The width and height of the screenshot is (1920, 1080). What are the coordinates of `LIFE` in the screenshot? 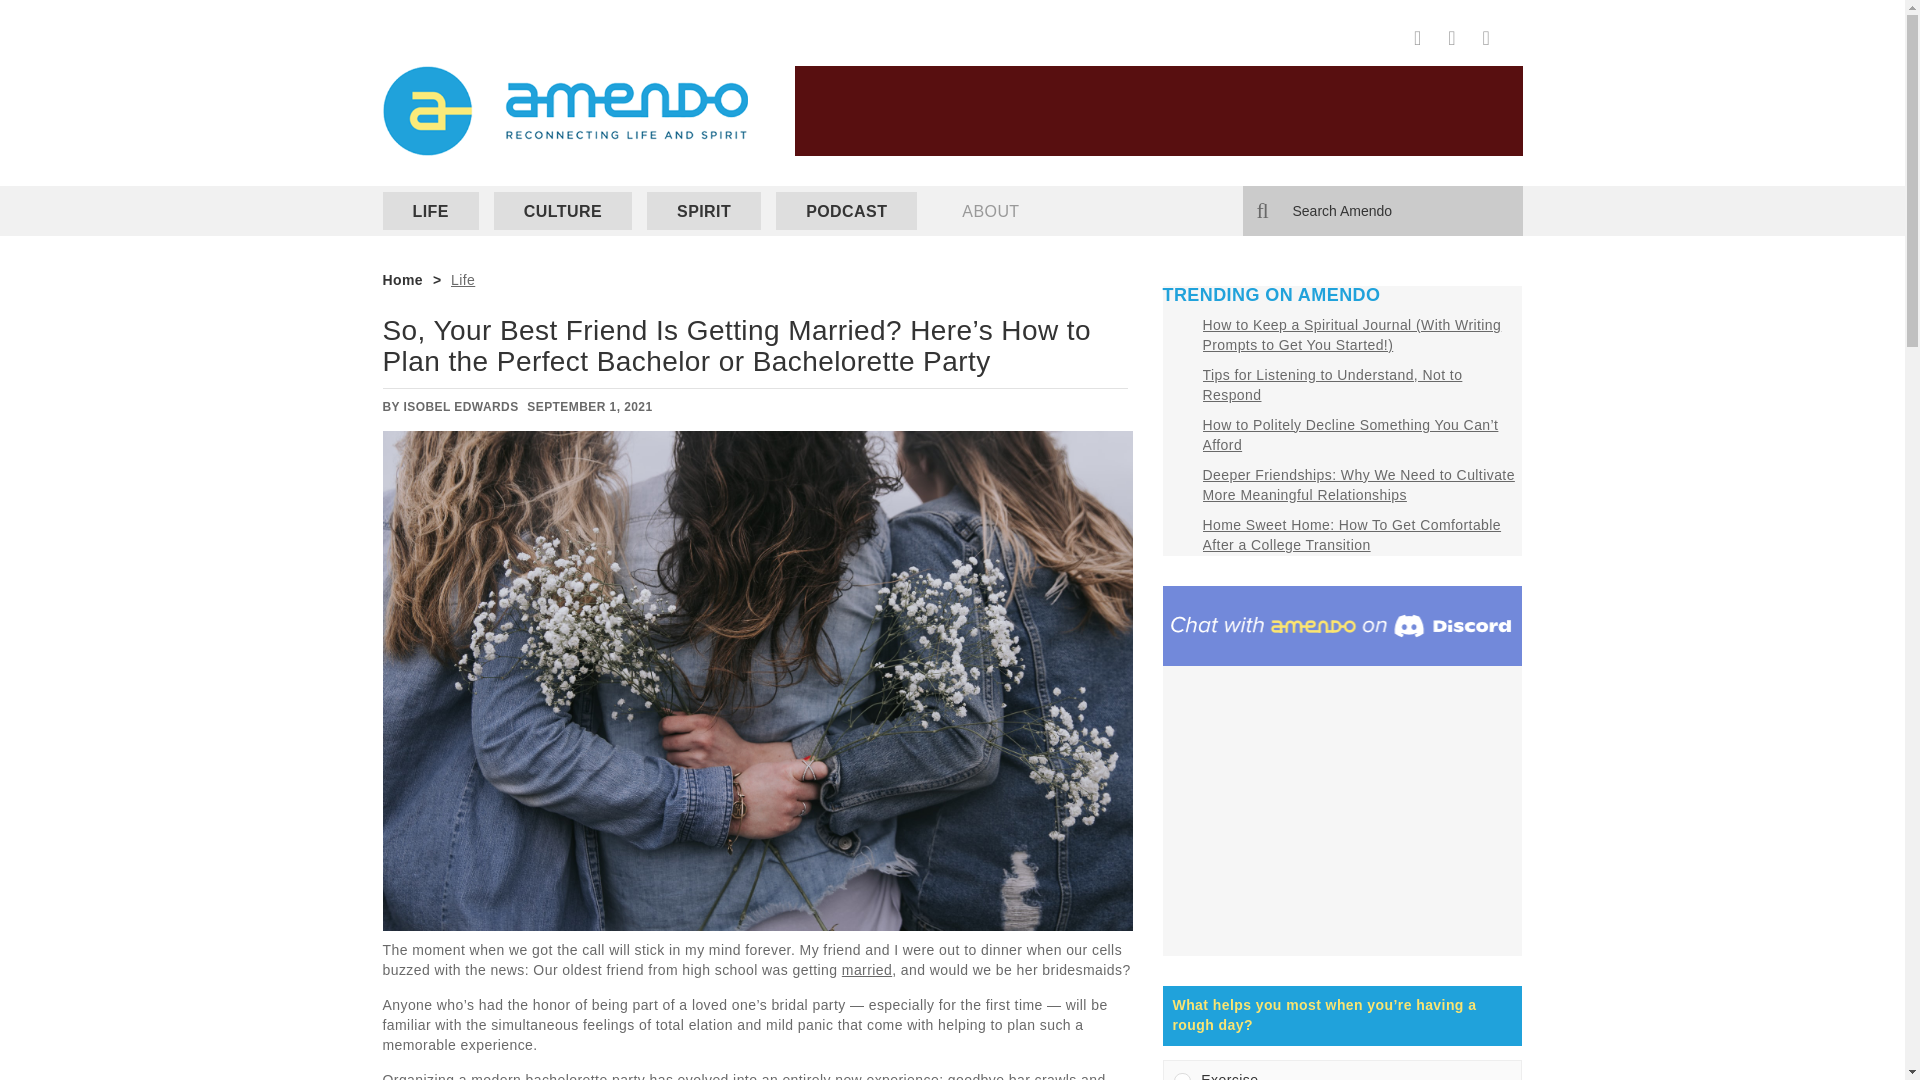 It's located at (430, 211).